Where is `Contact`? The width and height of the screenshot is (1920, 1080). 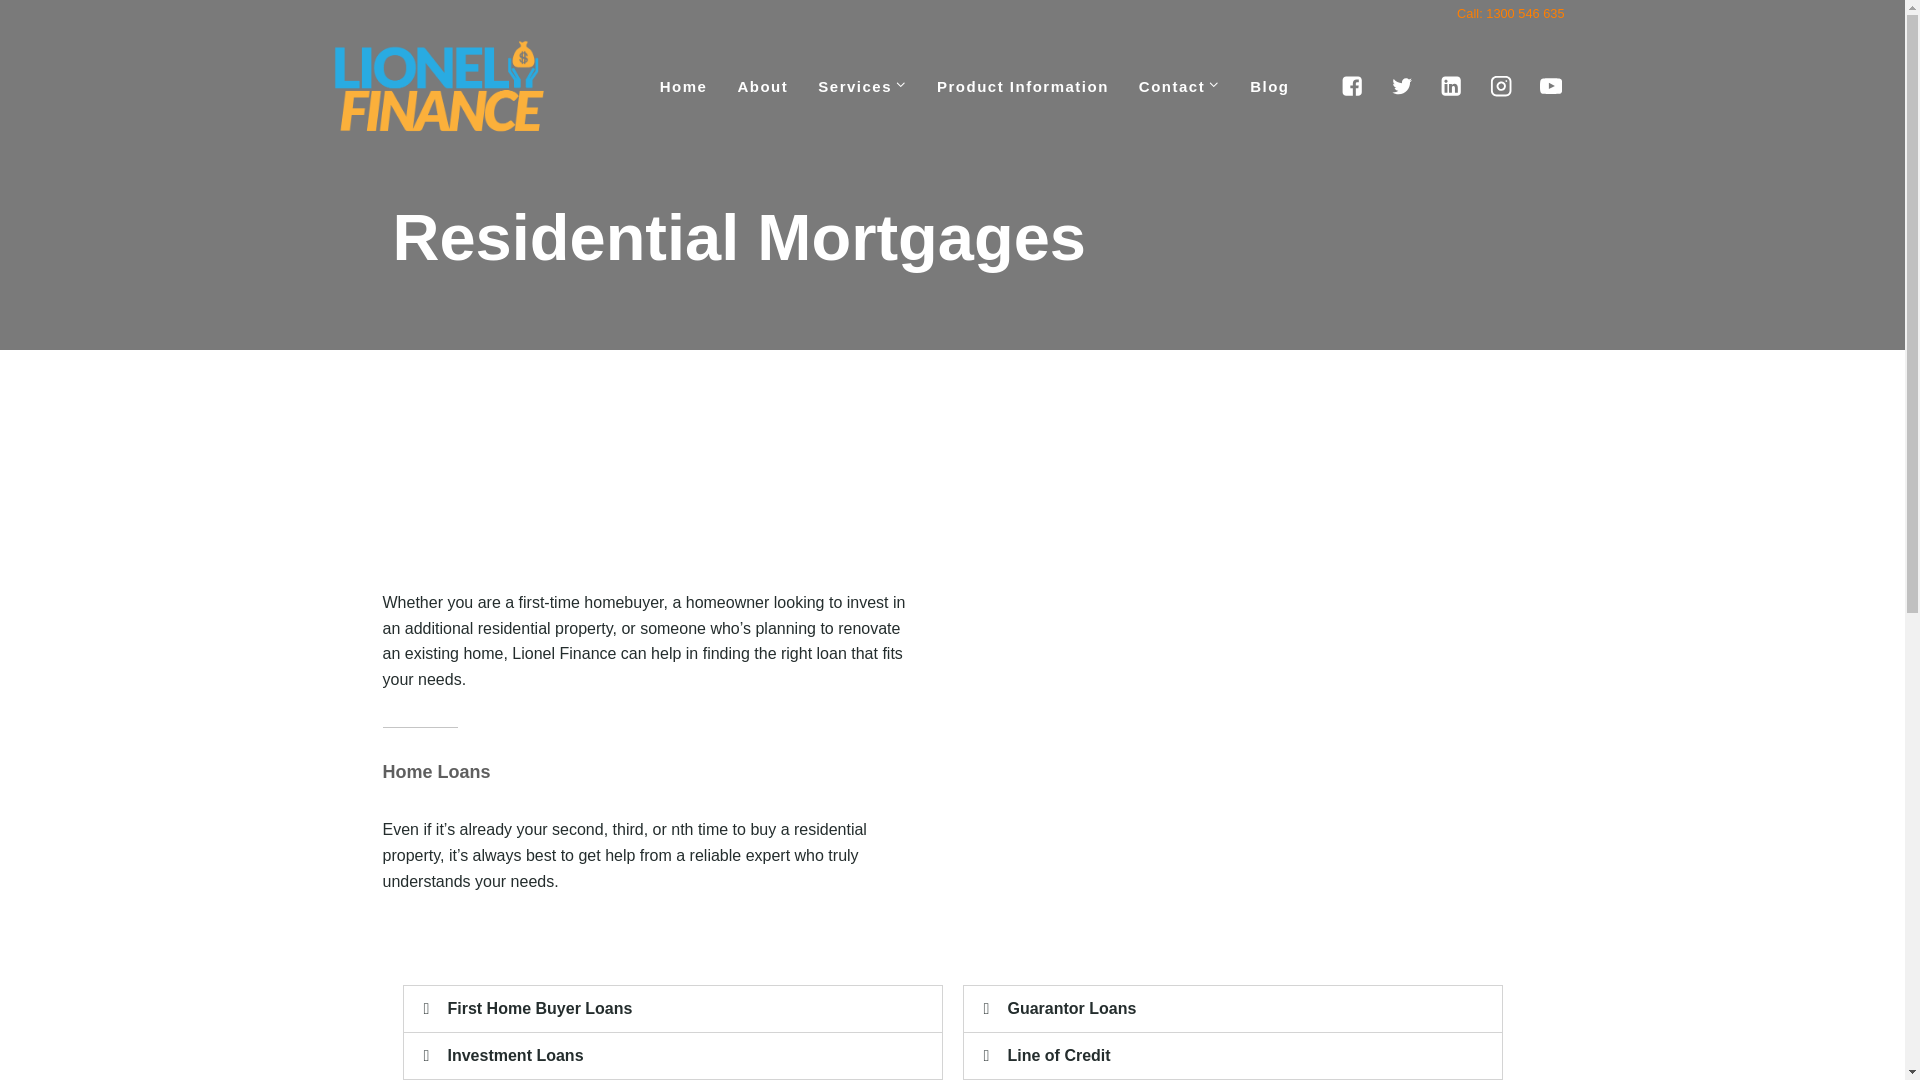 Contact is located at coordinates (1178, 86).